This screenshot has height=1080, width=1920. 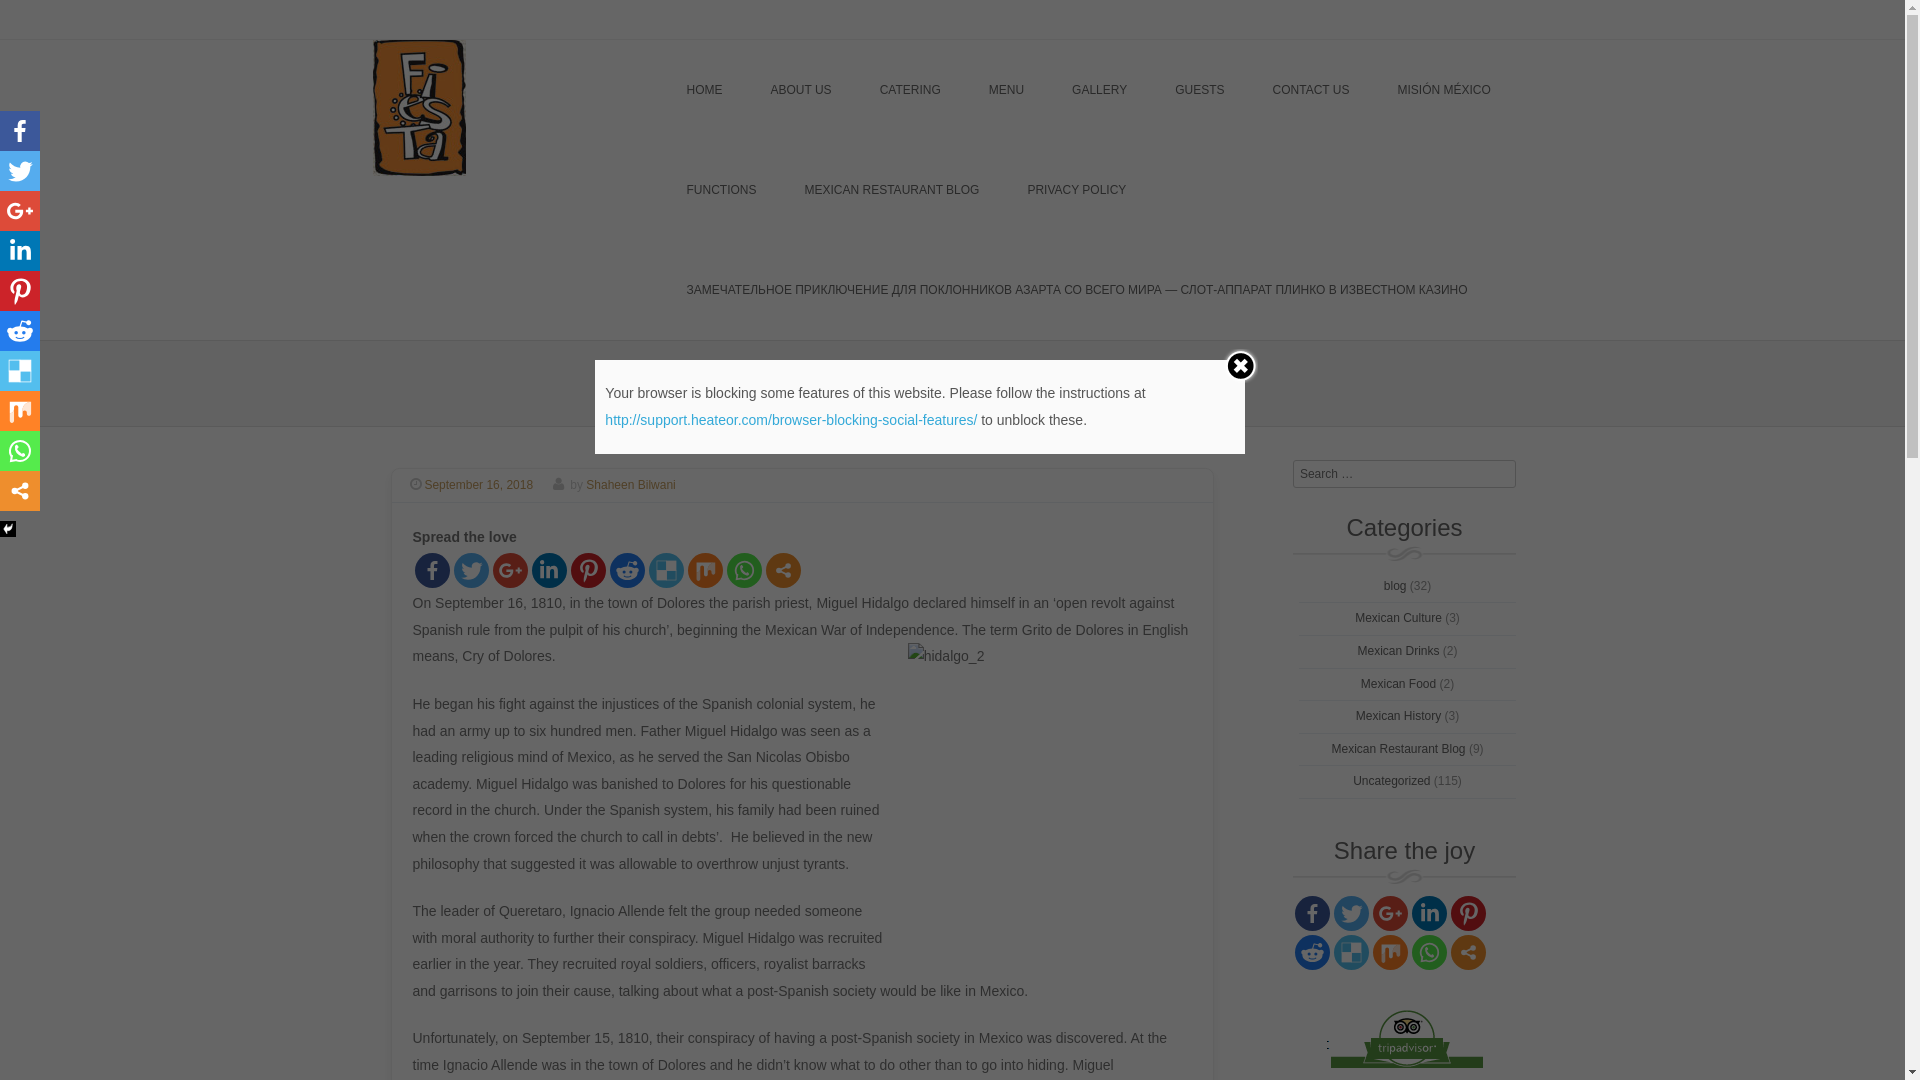 I want to click on Uncategorized, so click(x=1392, y=781).